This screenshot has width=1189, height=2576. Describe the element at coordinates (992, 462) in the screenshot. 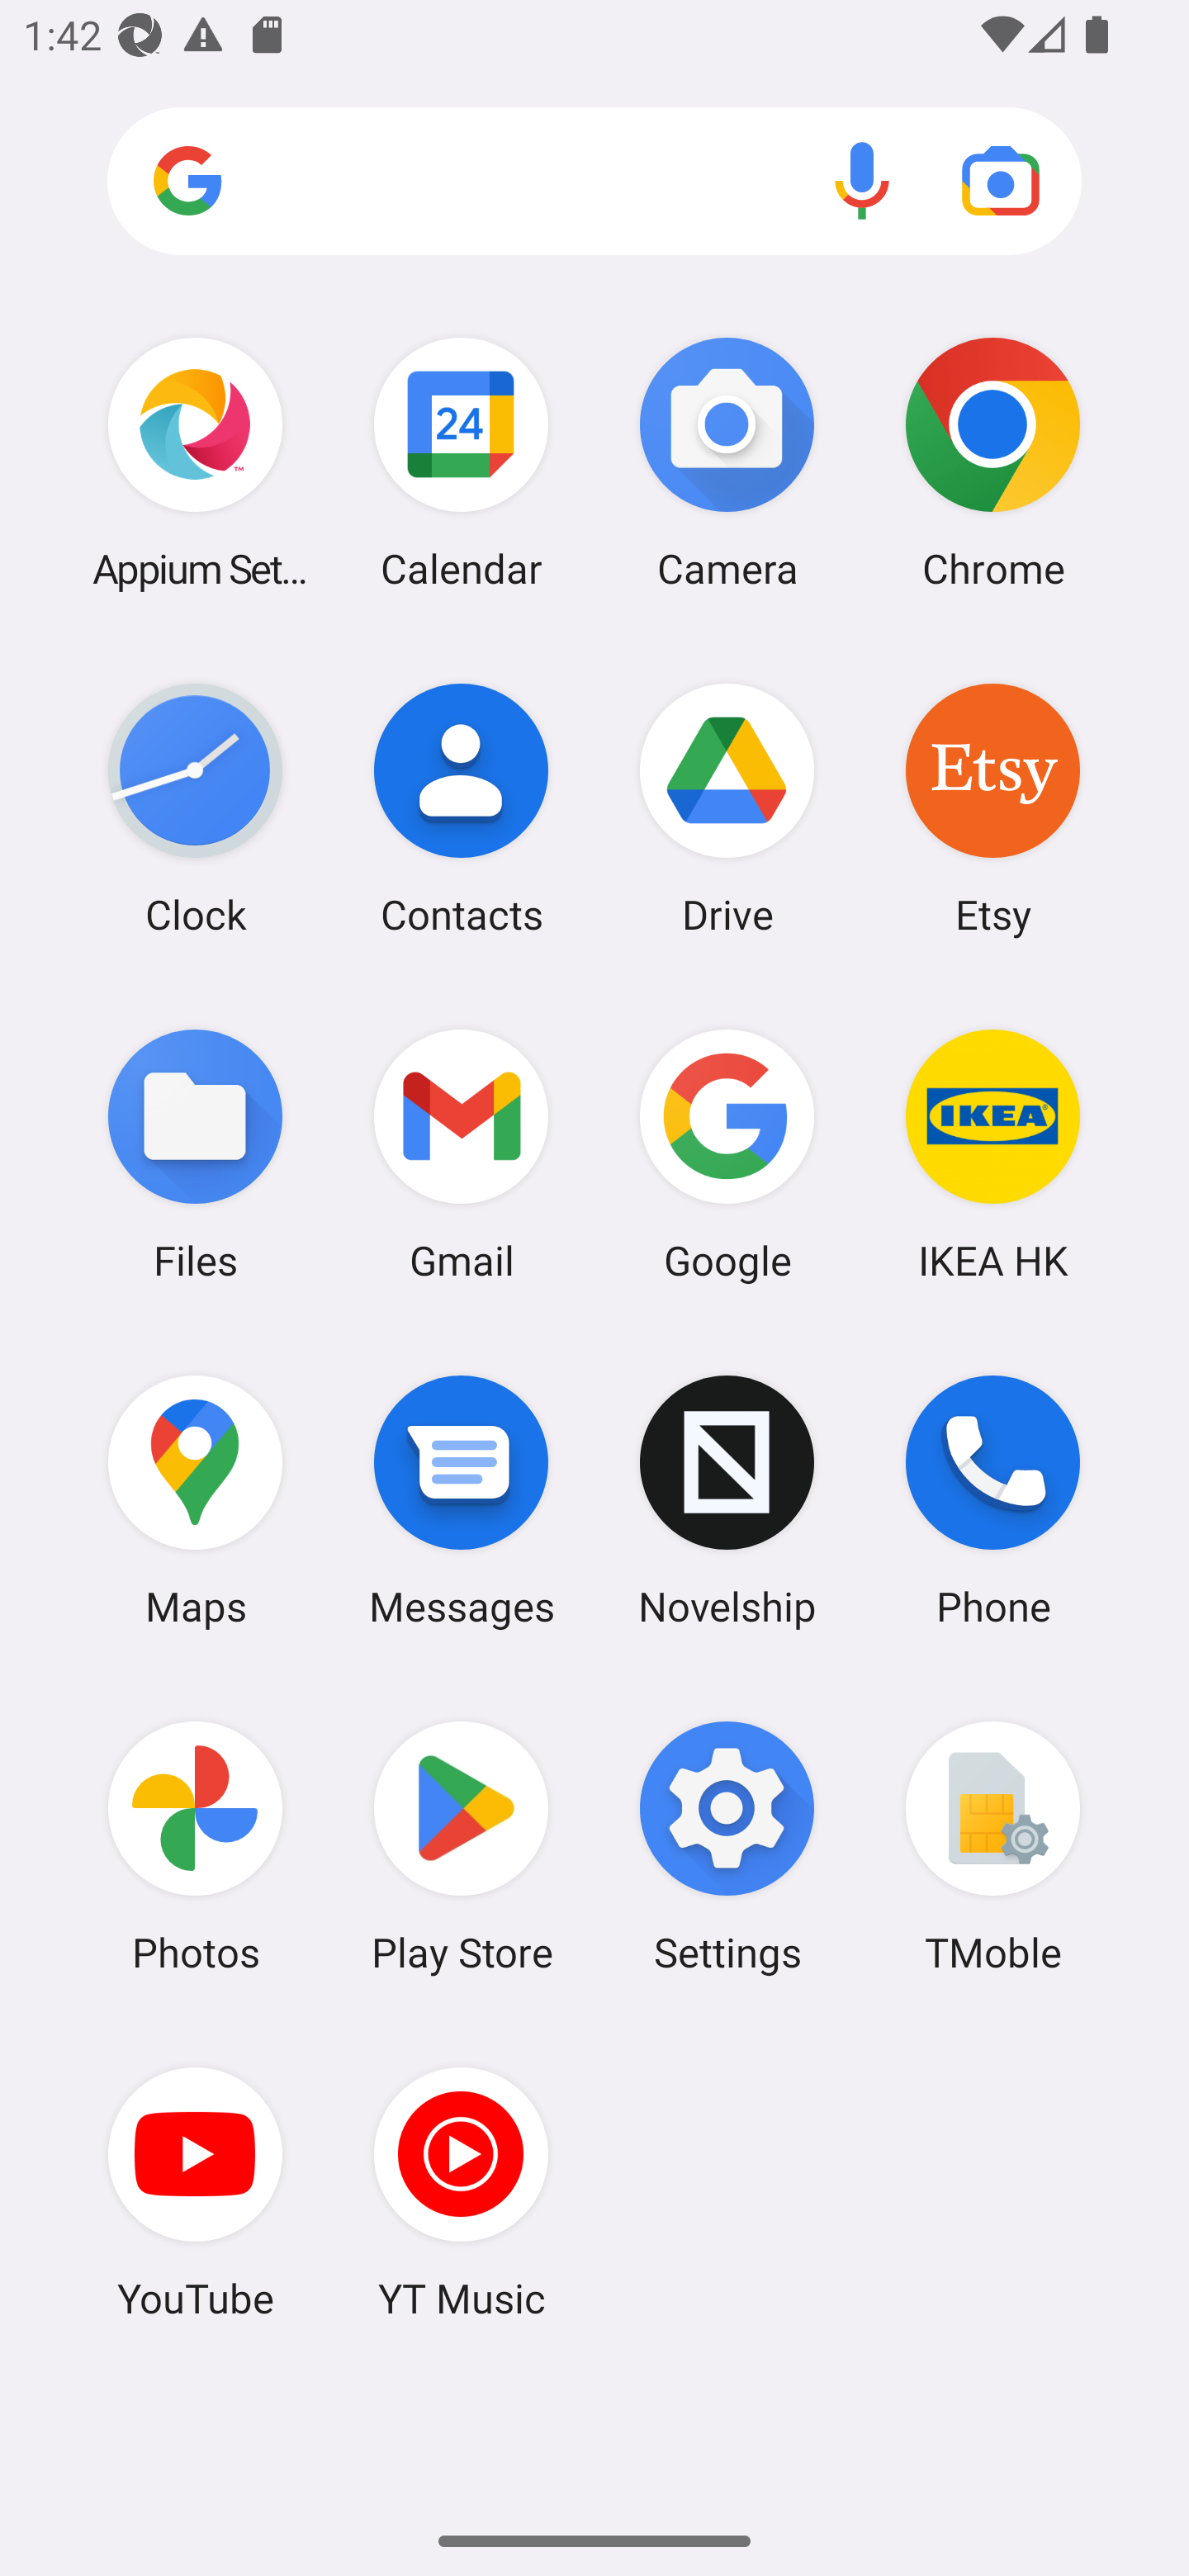

I see `Chrome` at that location.